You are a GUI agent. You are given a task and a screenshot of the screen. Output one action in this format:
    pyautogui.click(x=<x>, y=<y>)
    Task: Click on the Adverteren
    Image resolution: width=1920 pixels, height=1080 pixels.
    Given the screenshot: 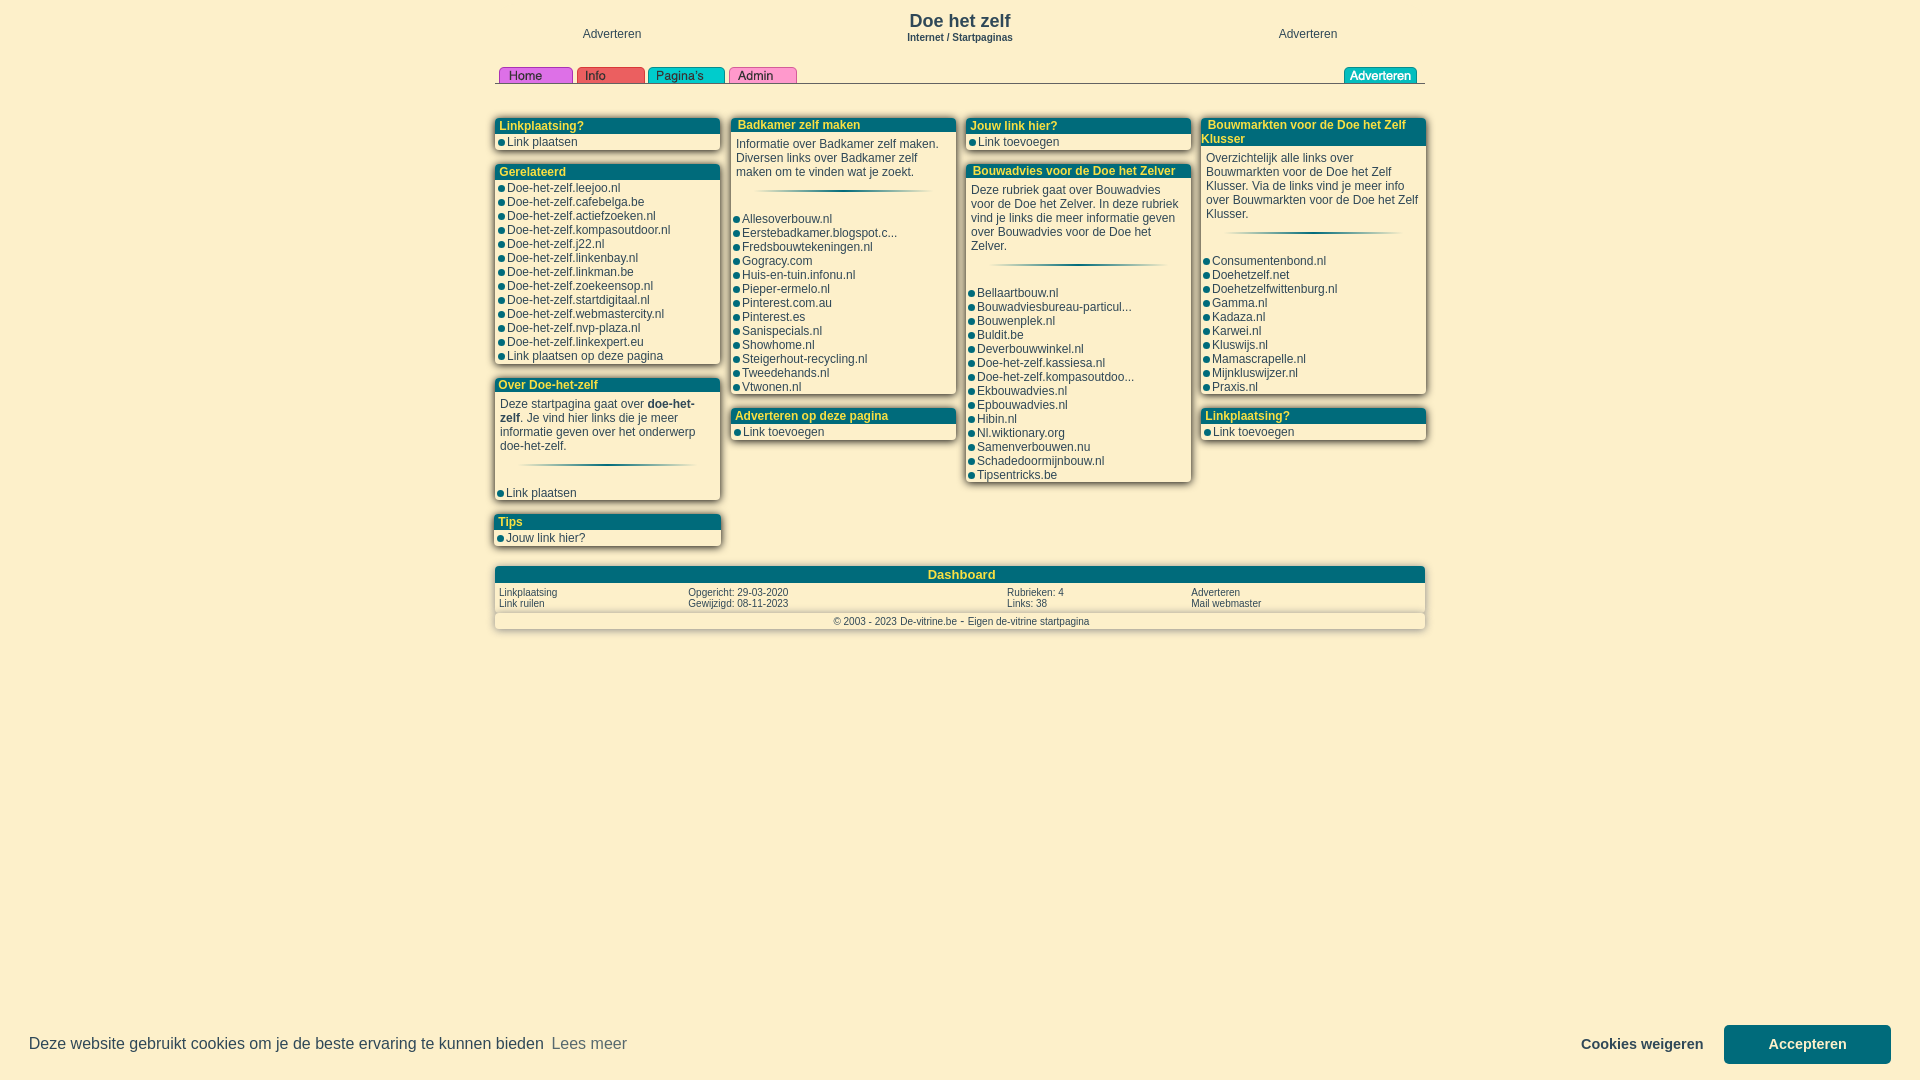 What is the action you would take?
    pyautogui.click(x=1216, y=592)
    